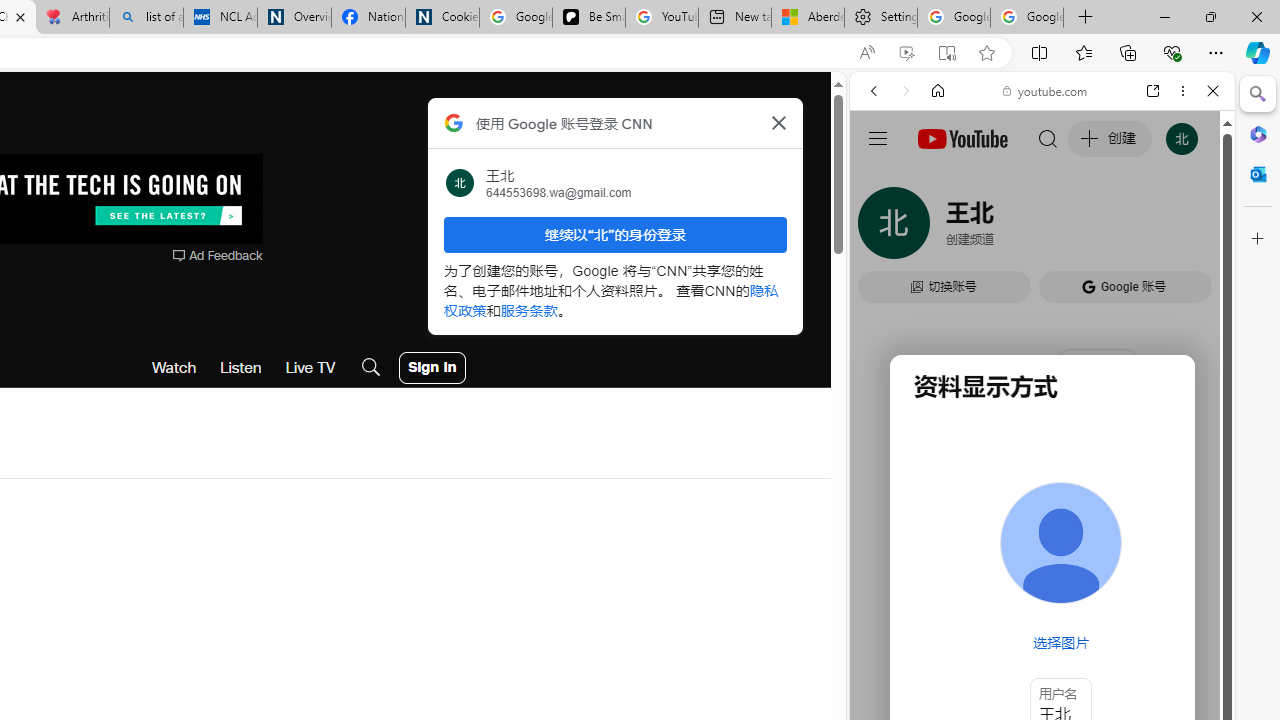  Describe the element at coordinates (1093, 228) in the screenshot. I see `Search Filter, Search Tools` at that location.